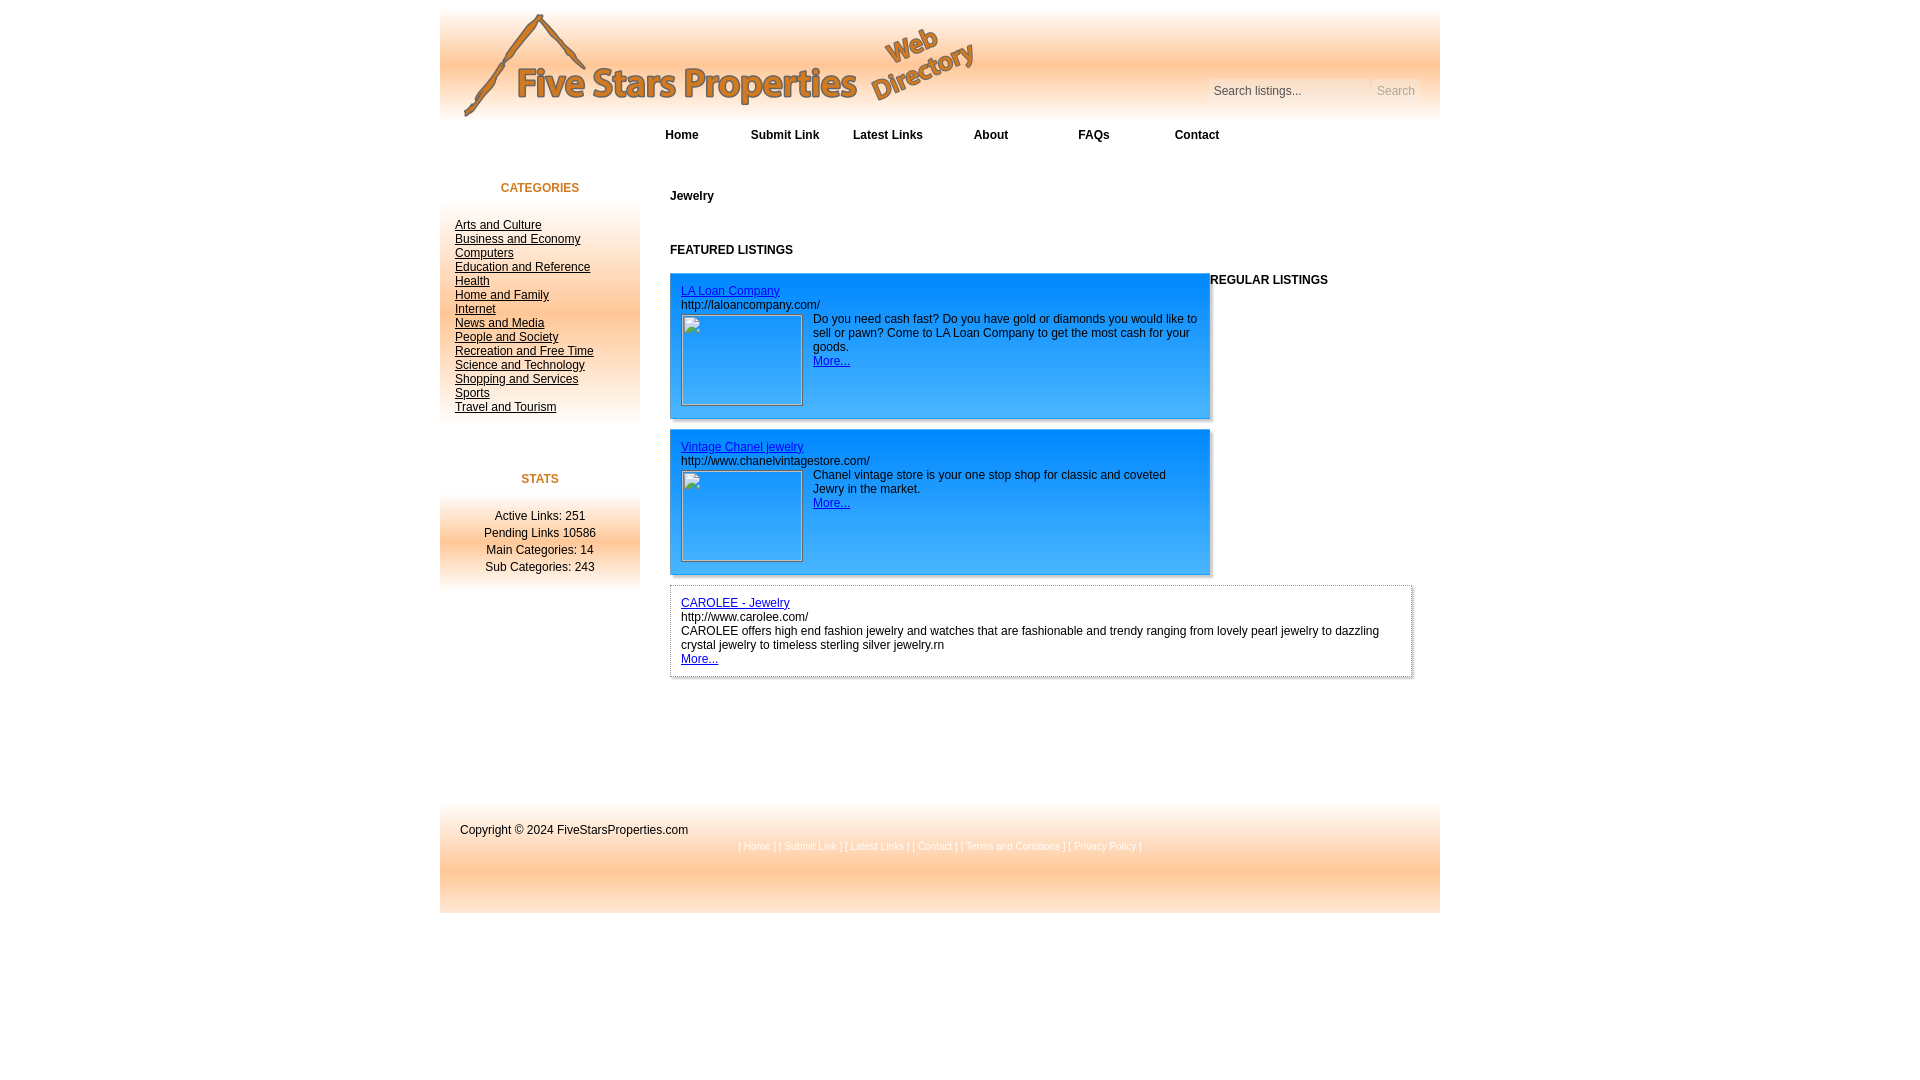 The image size is (1920, 1080). What do you see at coordinates (809, 846) in the screenshot?
I see `Submit Link` at bounding box center [809, 846].